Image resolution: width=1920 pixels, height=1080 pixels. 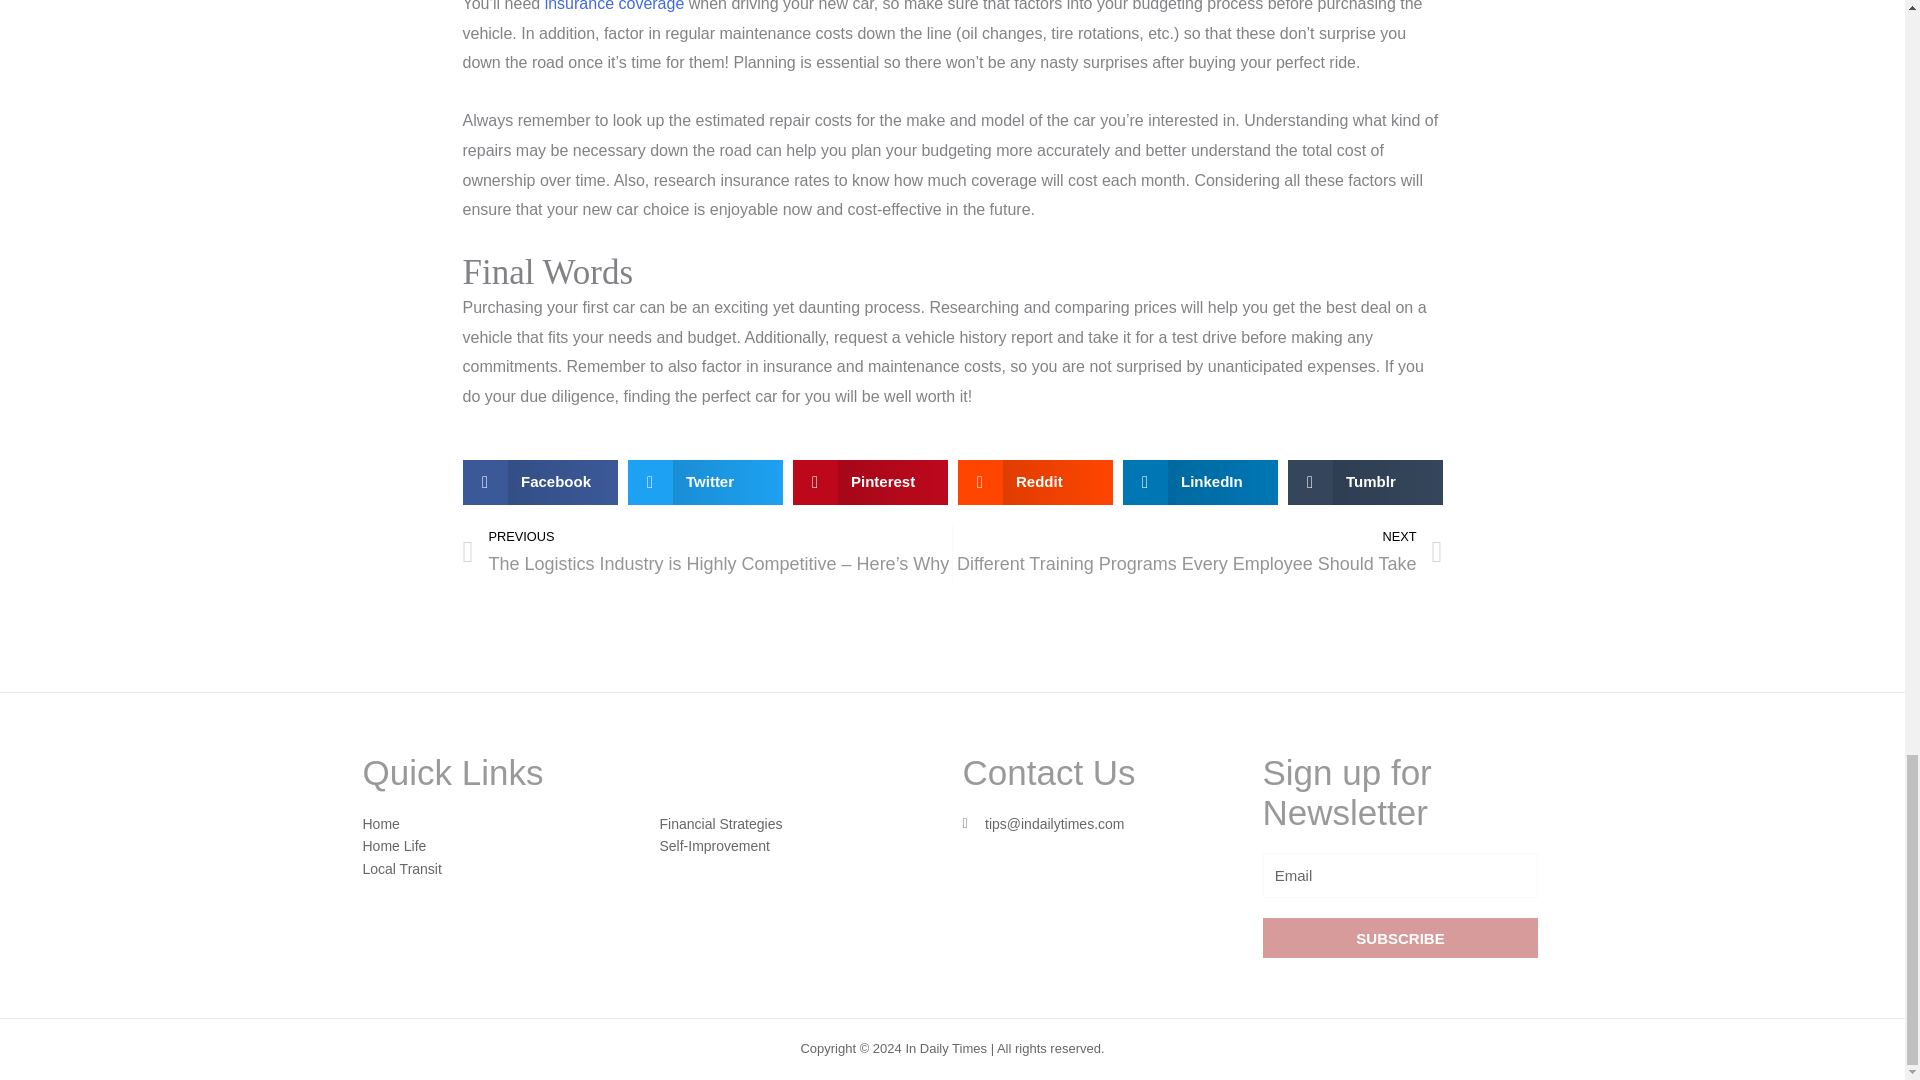 What do you see at coordinates (402, 868) in the screenshot?
I see `Local Transit` at bounding box center [402, 868].